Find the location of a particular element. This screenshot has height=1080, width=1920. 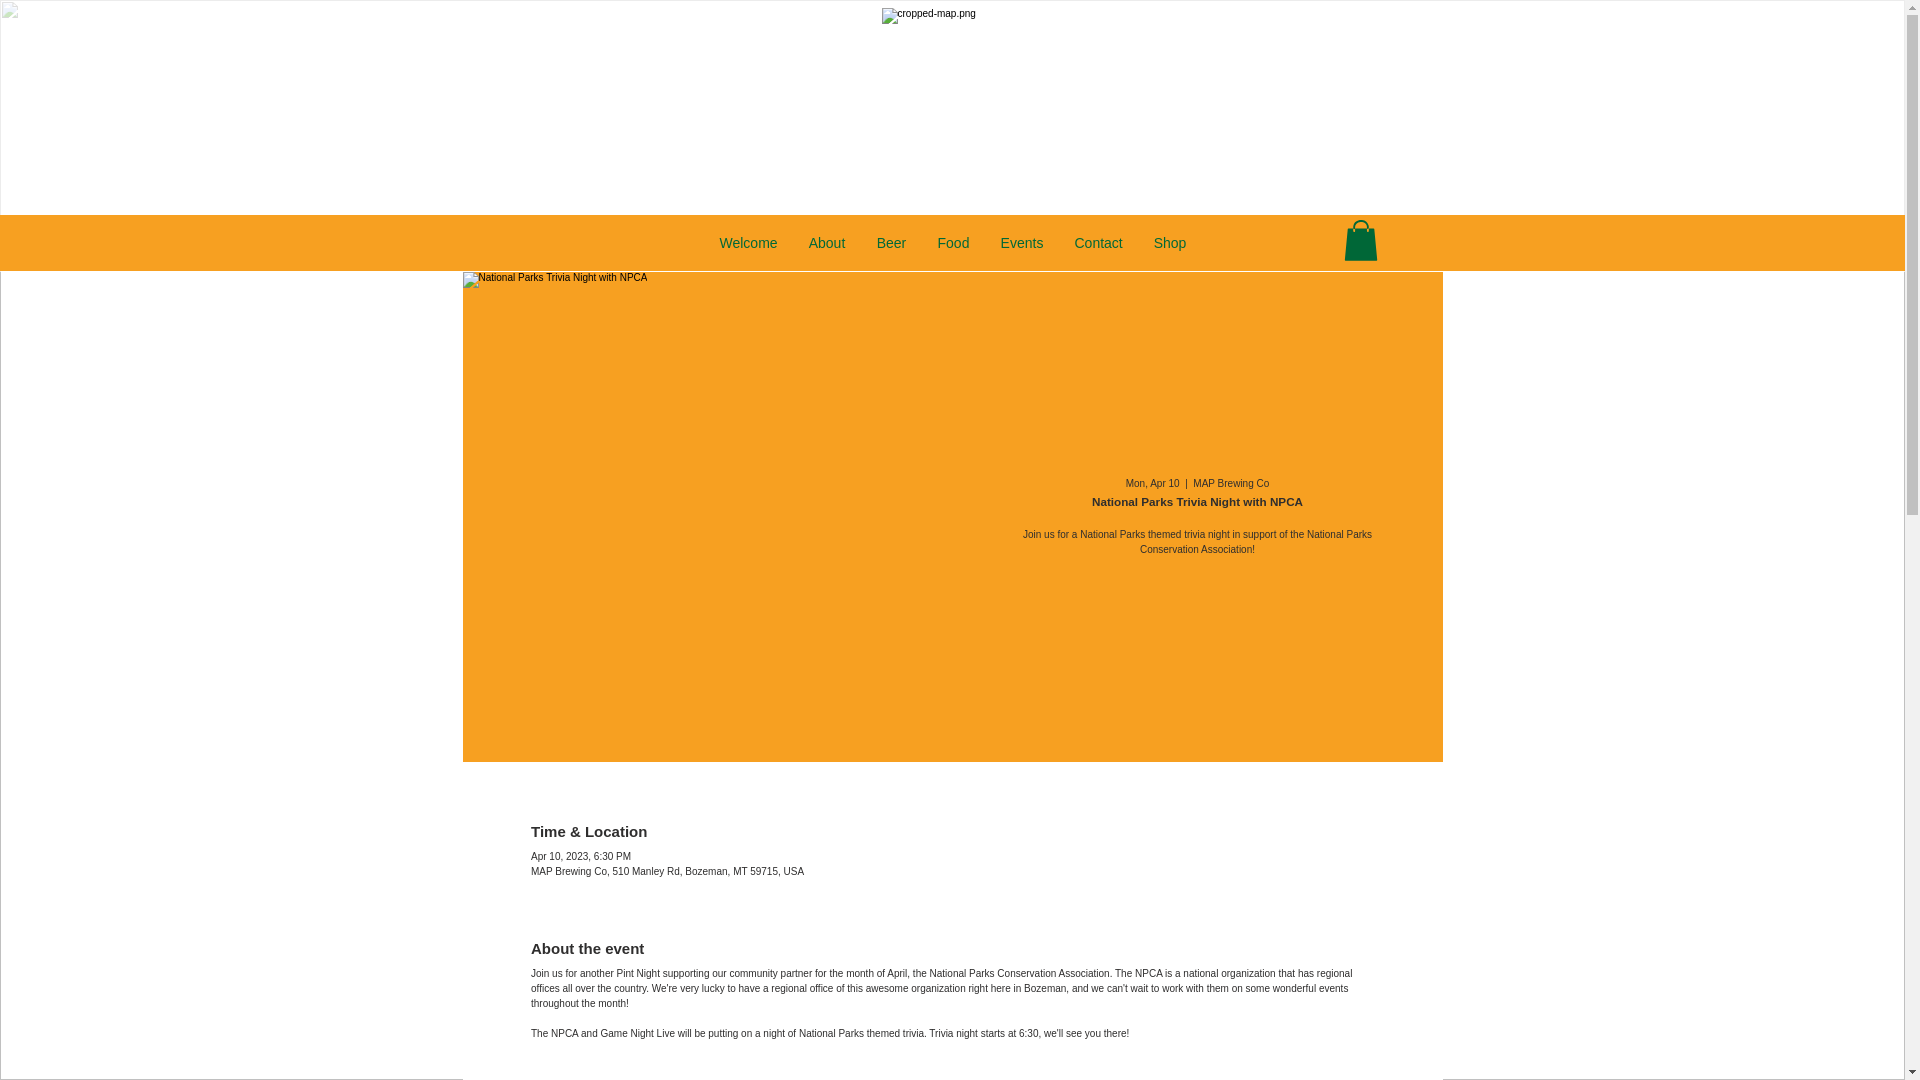

Beer is located at coordinates (890, 242).